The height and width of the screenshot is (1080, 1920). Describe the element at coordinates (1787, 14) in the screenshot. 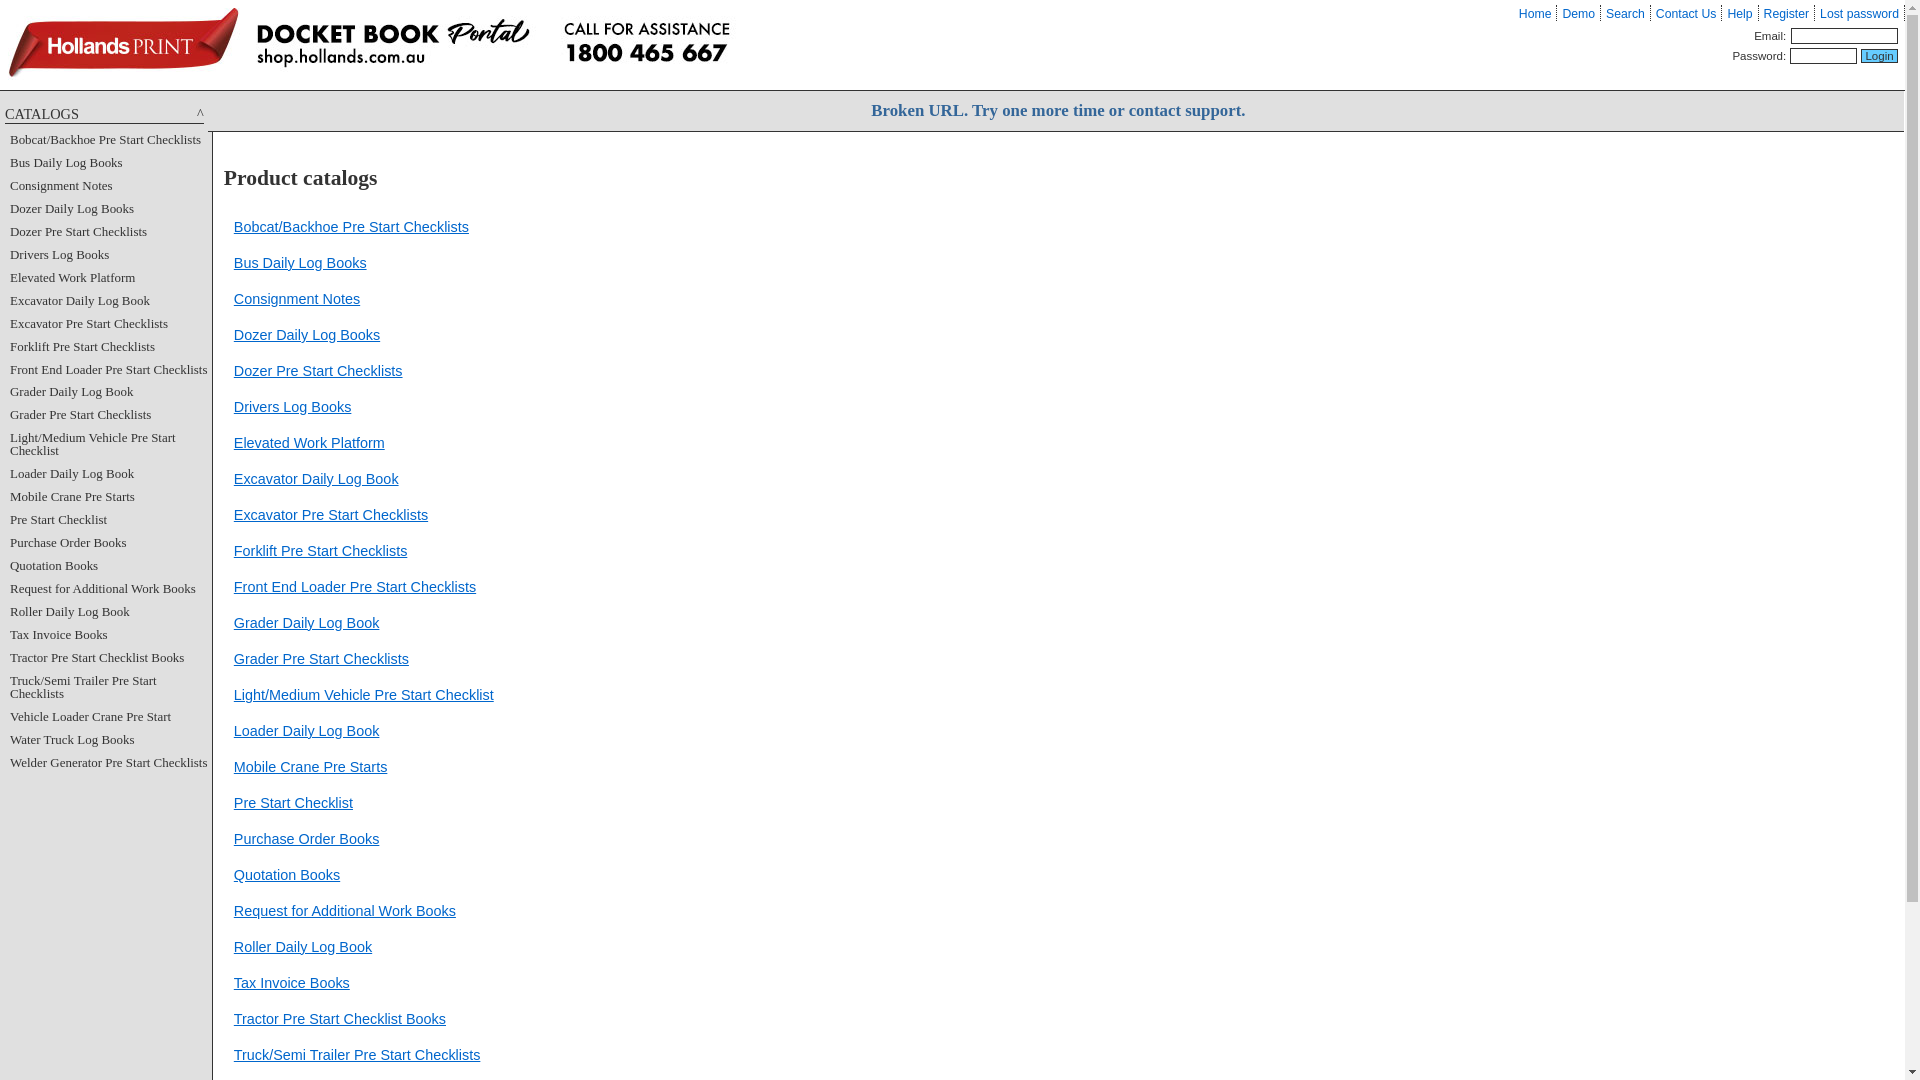

I see `Register` at that location.